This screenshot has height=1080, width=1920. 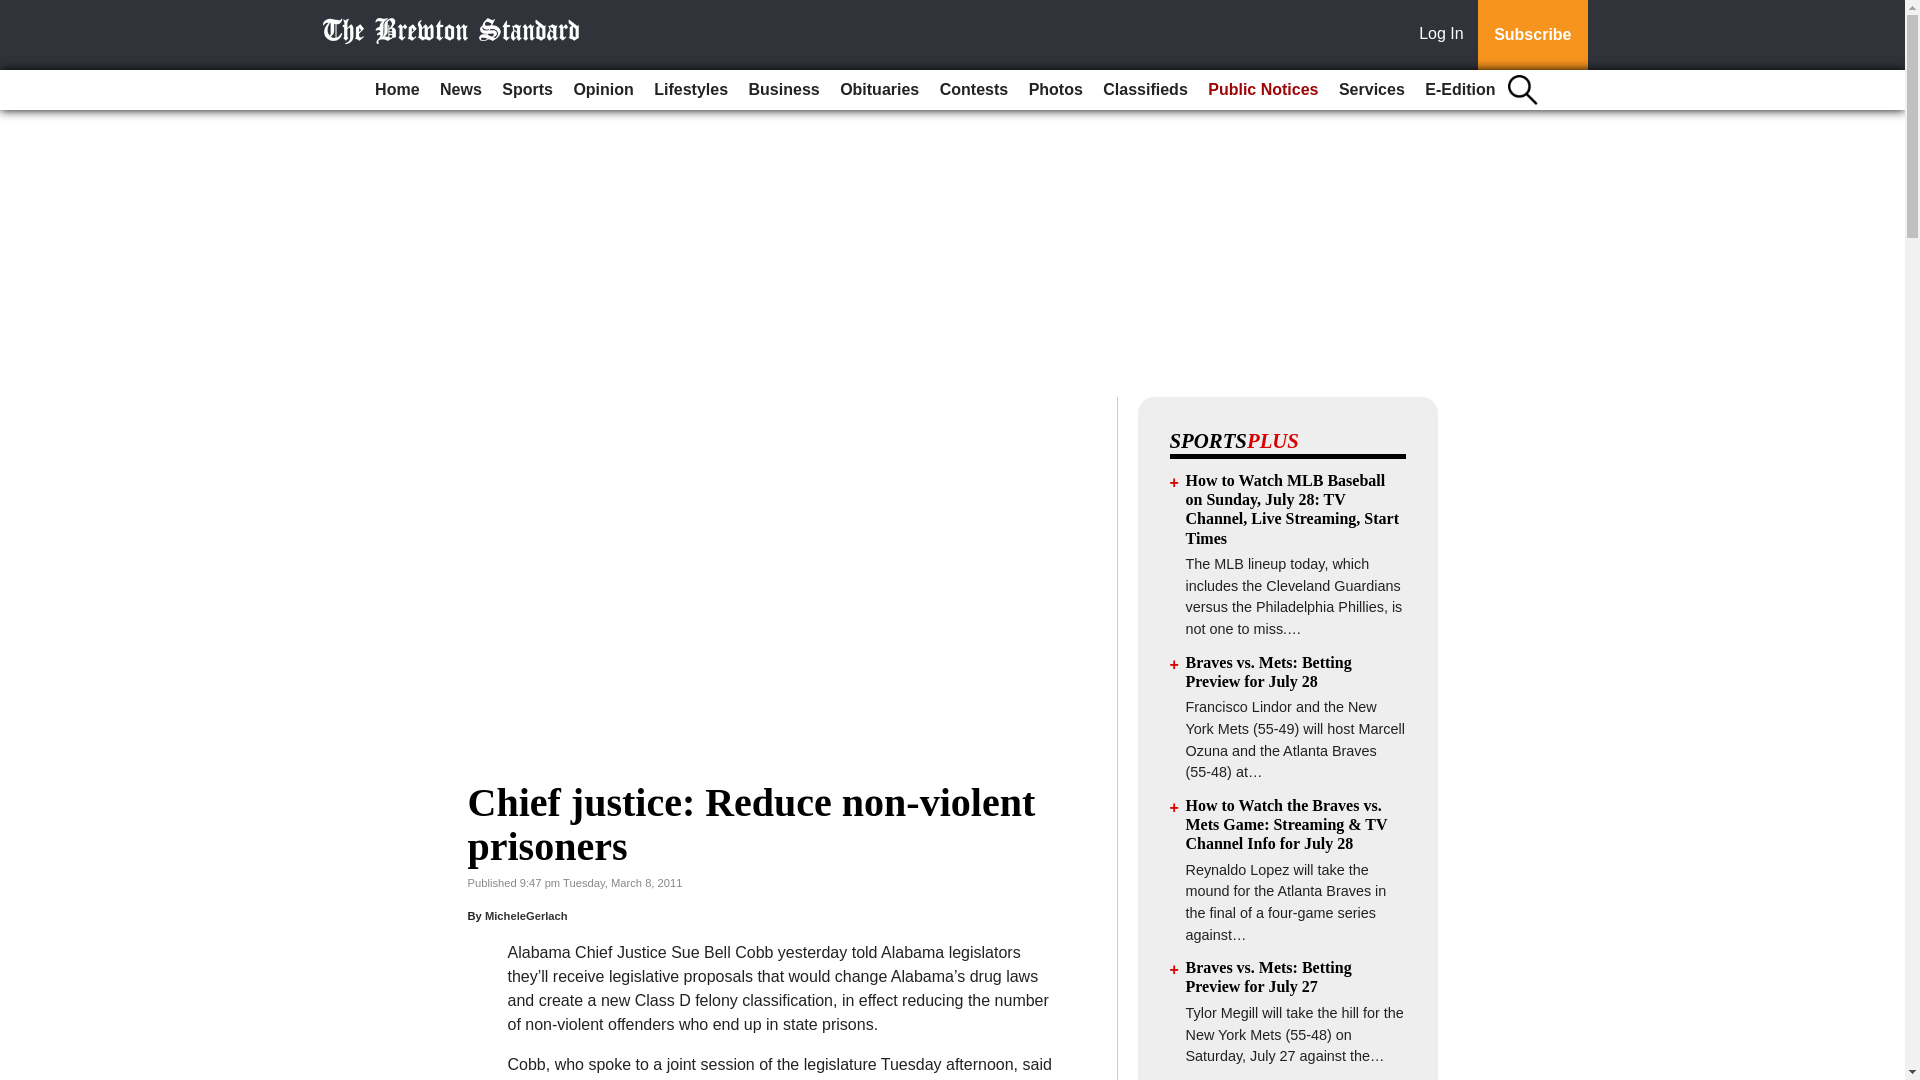 I want to click on Public Notices, so click(x=1263, y=90).